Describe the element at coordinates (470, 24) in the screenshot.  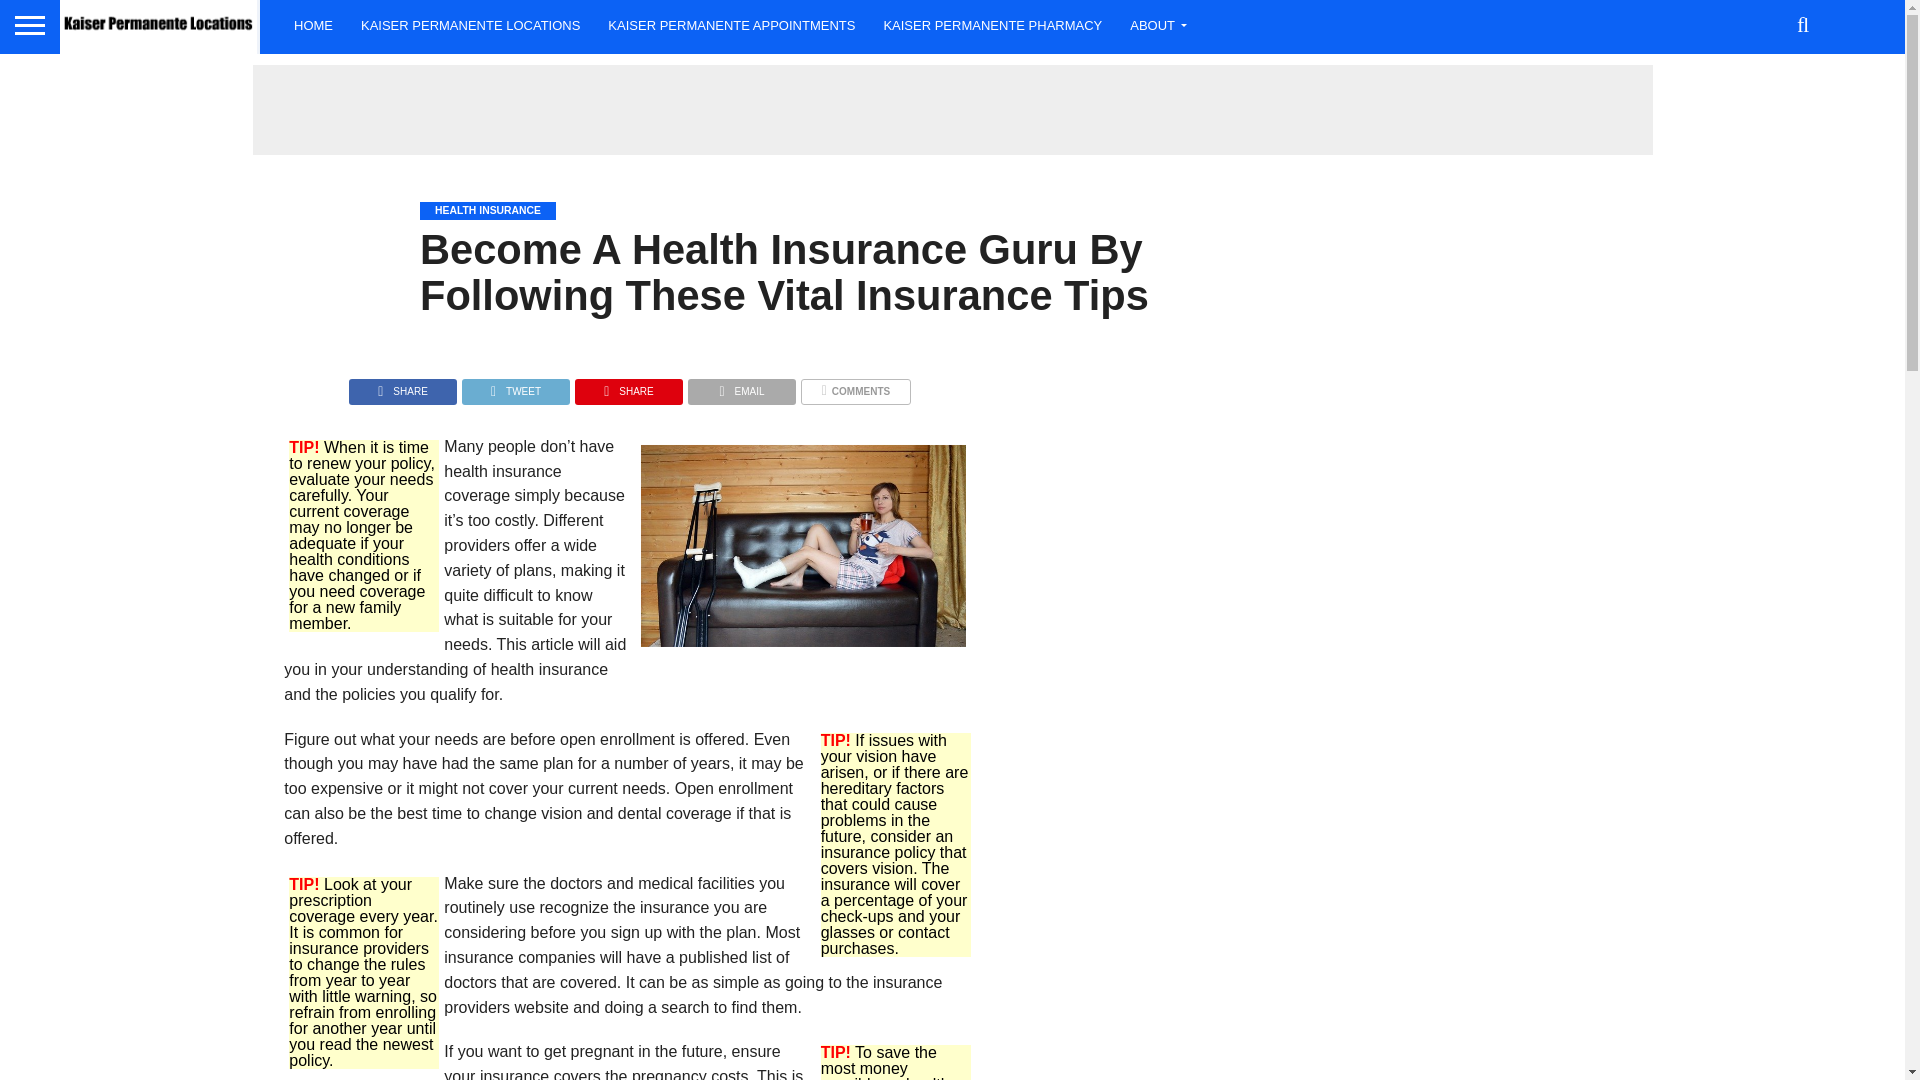
I see `KAISER PERMANENTE LOCATIONS` at that location.